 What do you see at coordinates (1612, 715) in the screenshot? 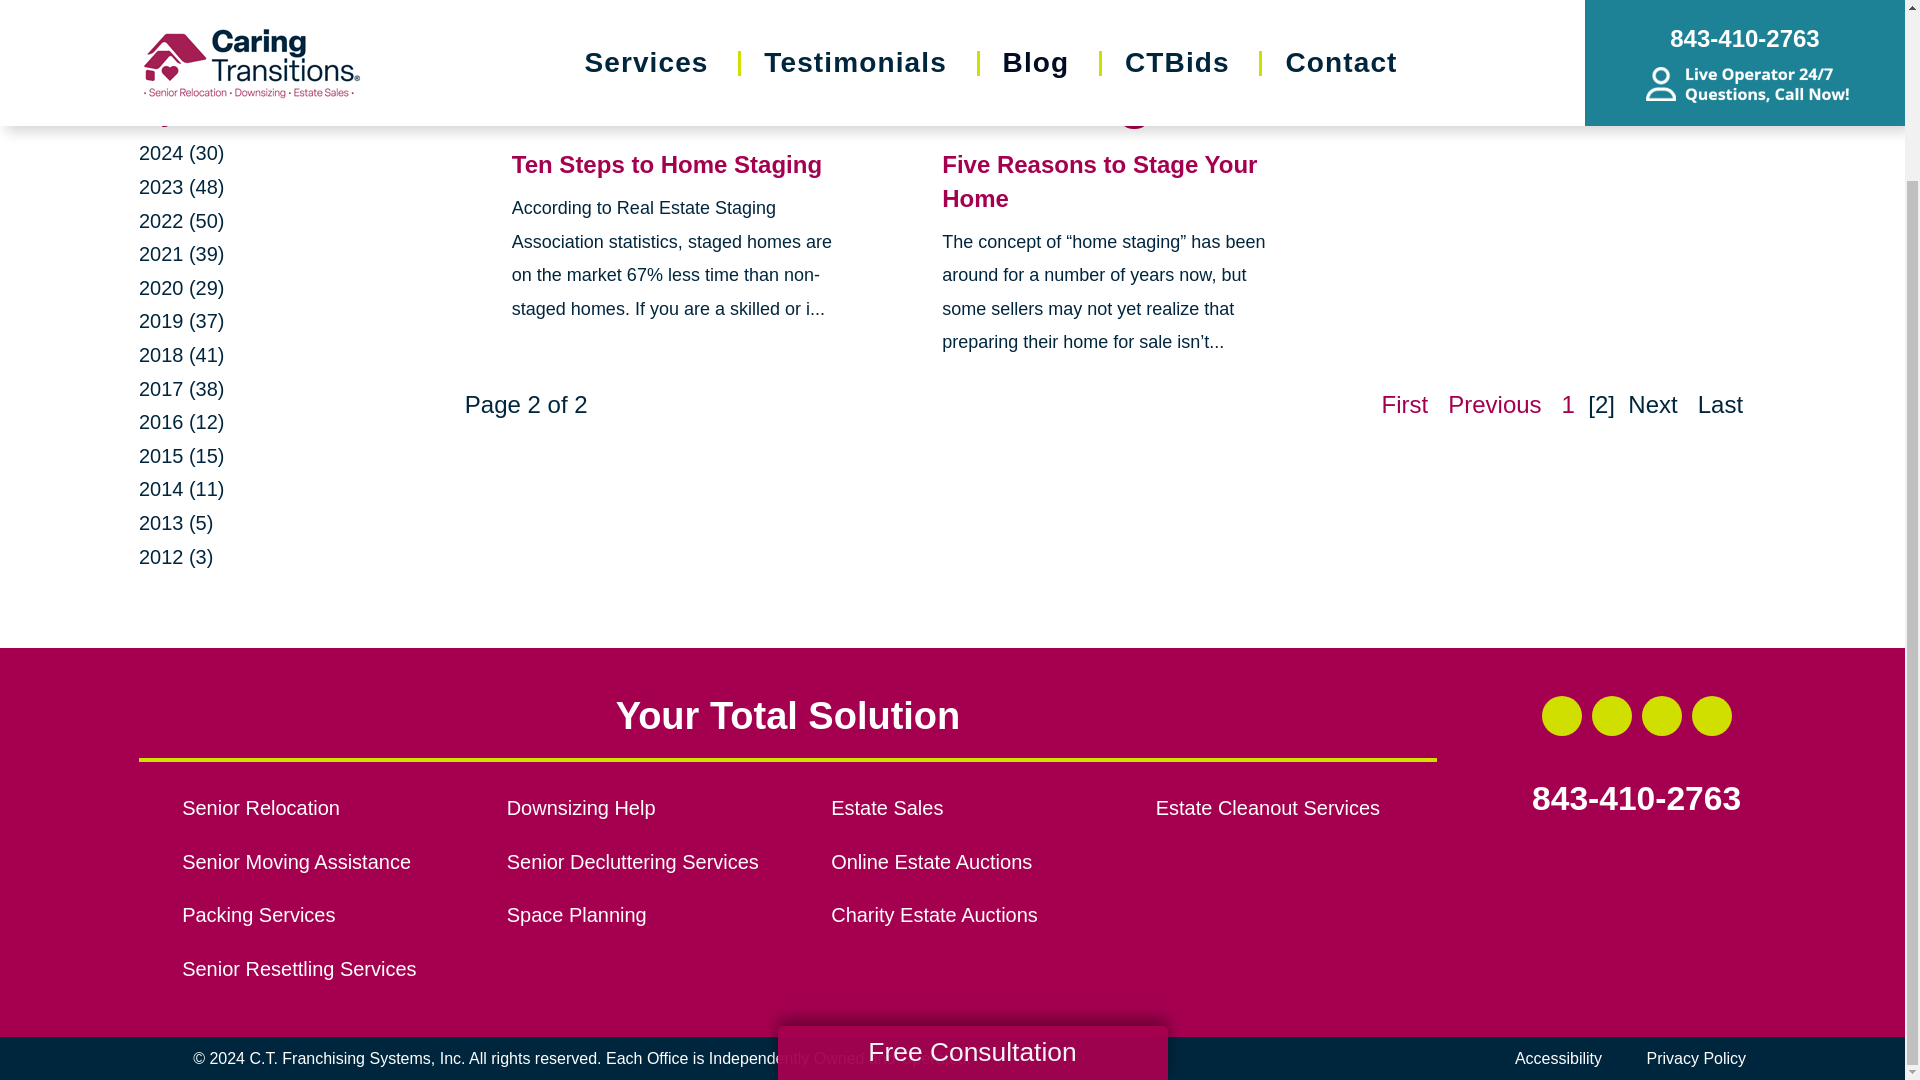
I see `LinkedIn` at bounding box center [1612, 715].